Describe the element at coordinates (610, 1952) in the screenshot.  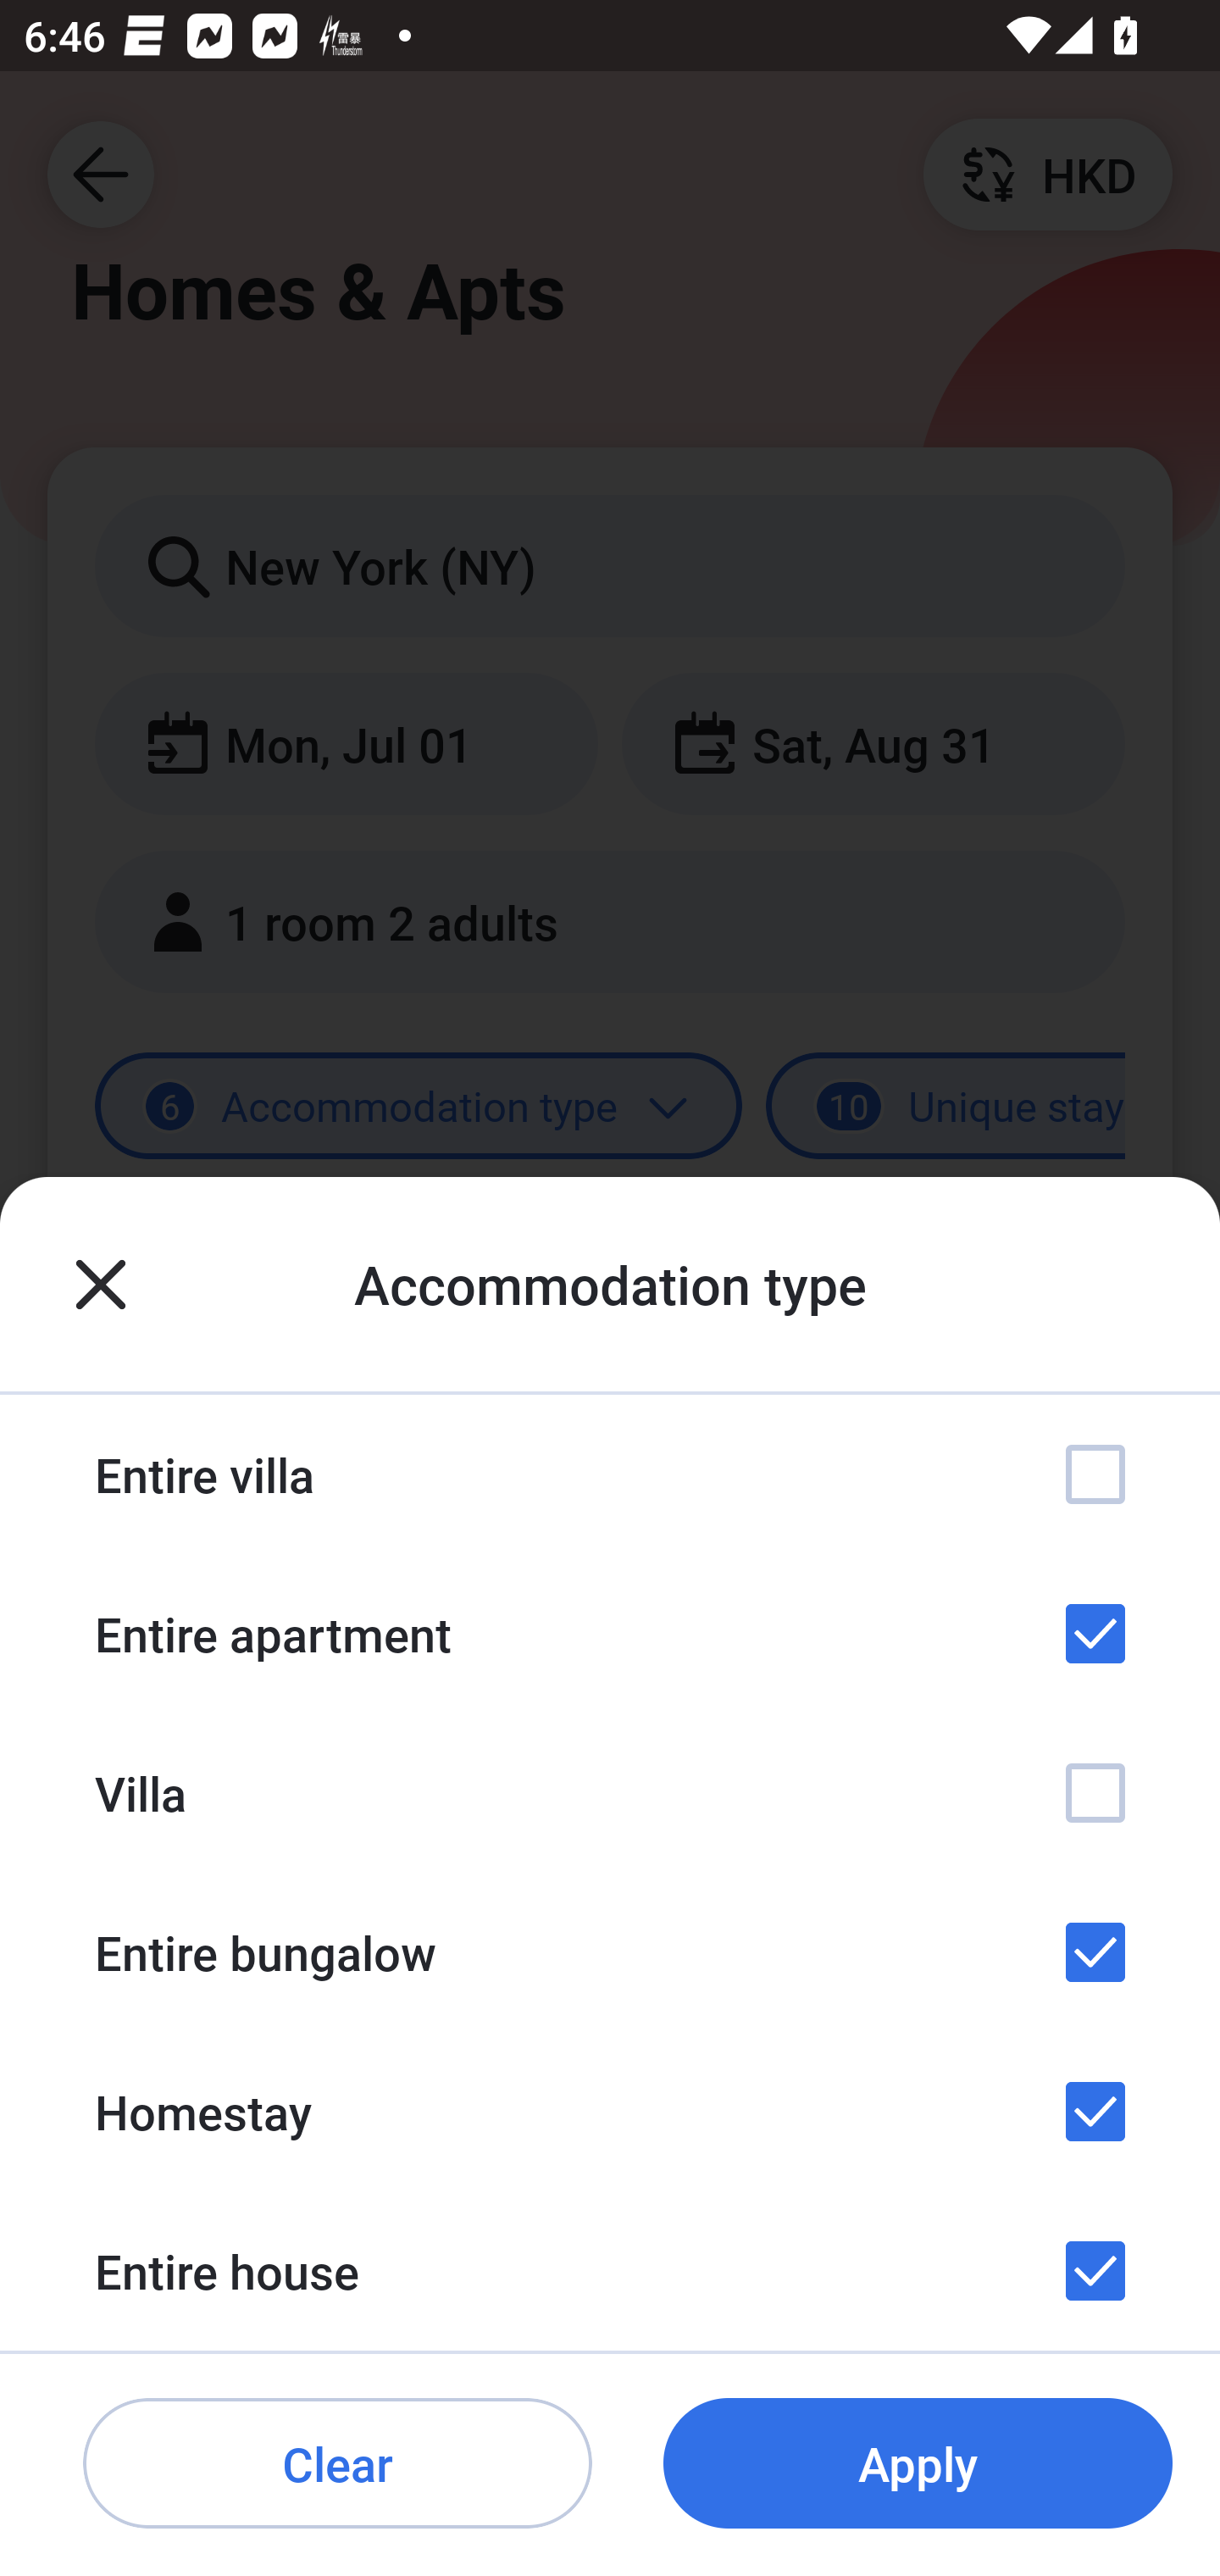
I see `Entire bungalow` at that location.